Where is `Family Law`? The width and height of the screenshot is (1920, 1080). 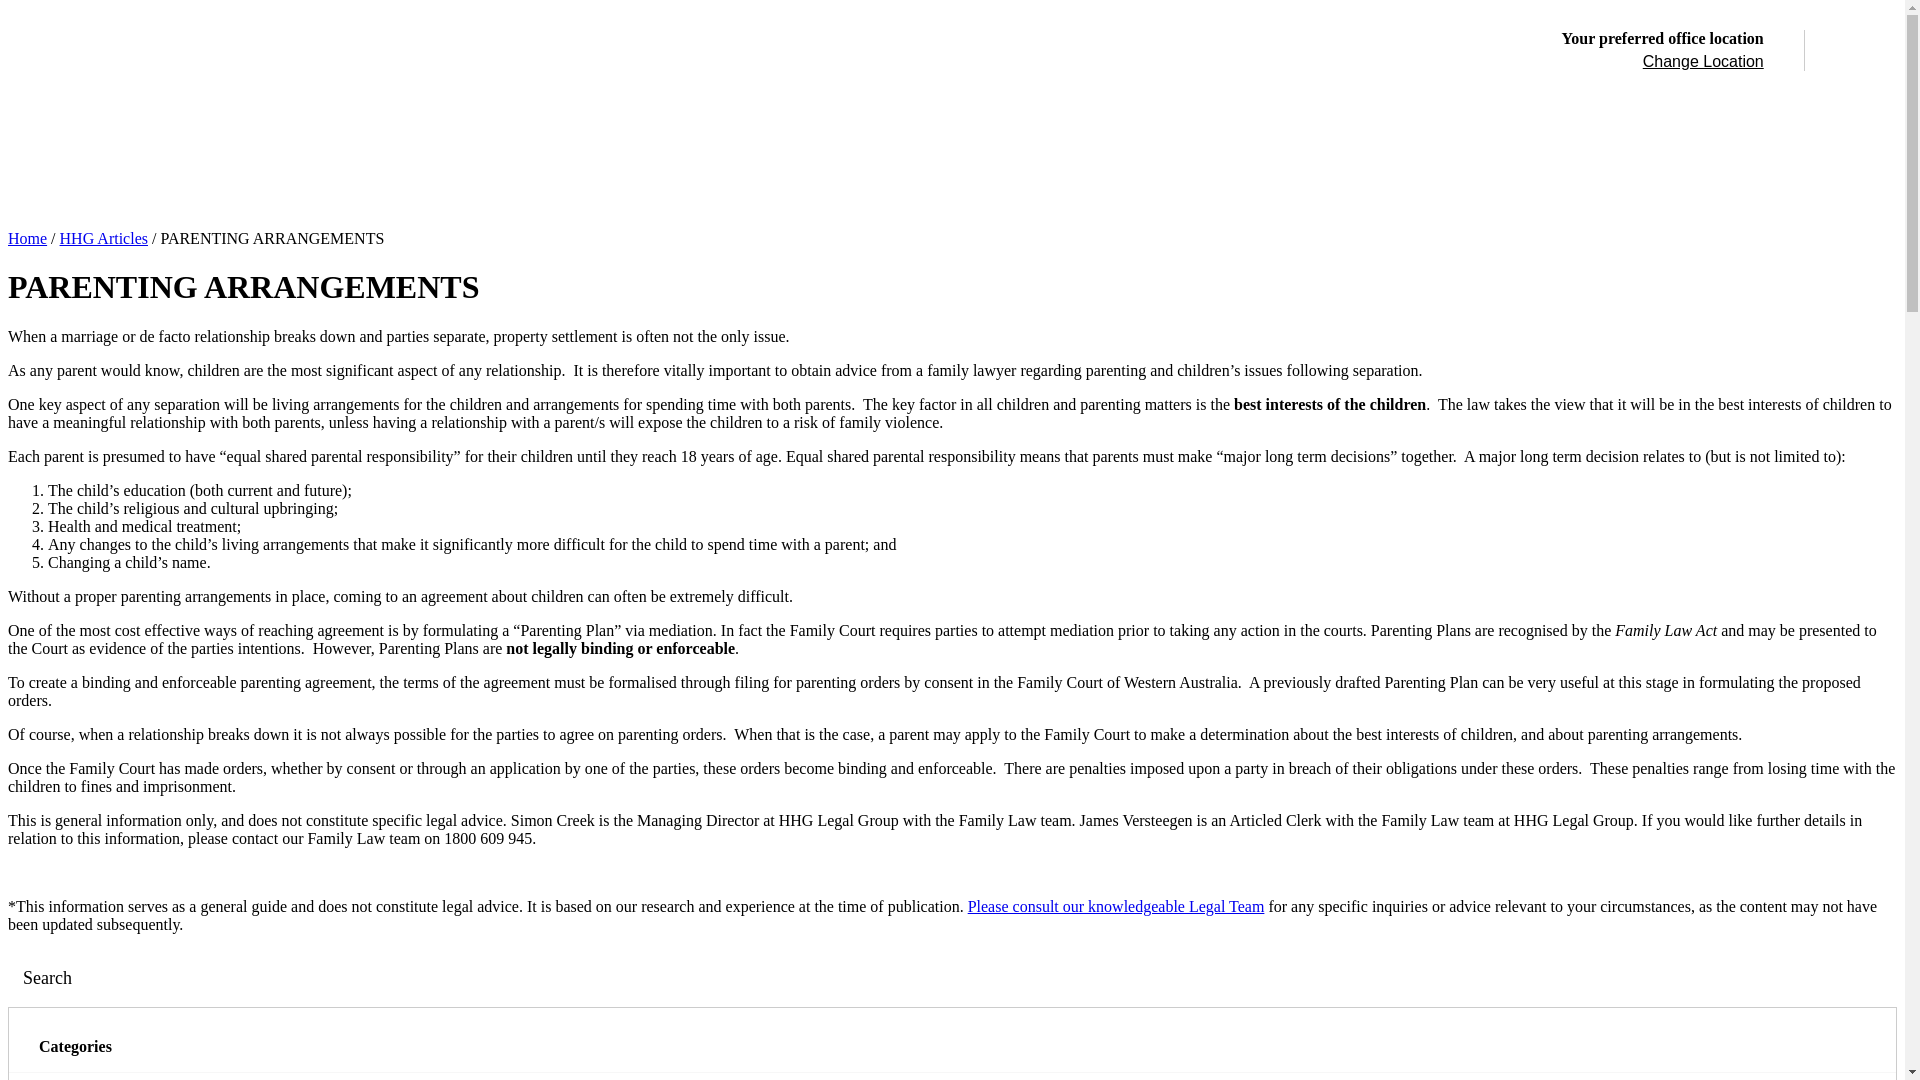 Family Law is located at coordinates (285, 188).